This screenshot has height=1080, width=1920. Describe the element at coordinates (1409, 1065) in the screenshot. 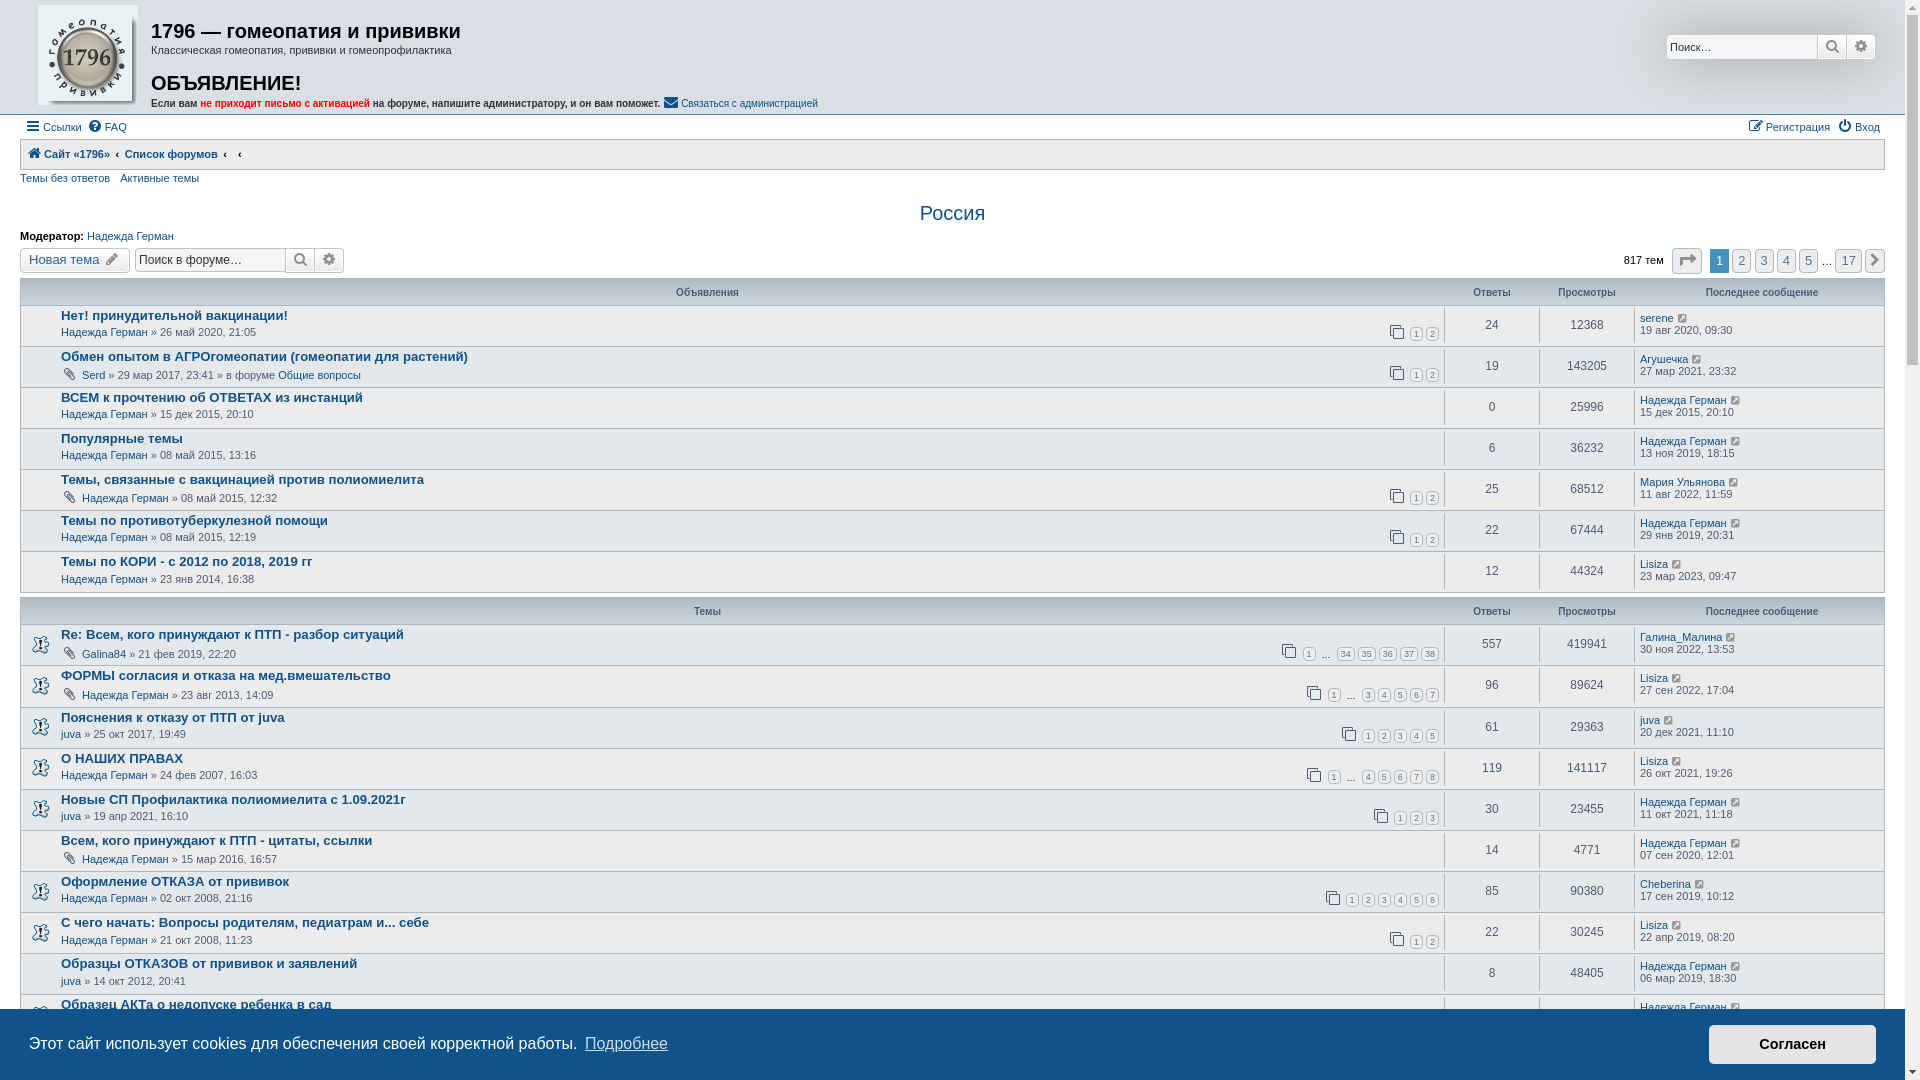

I see `21` at that location.